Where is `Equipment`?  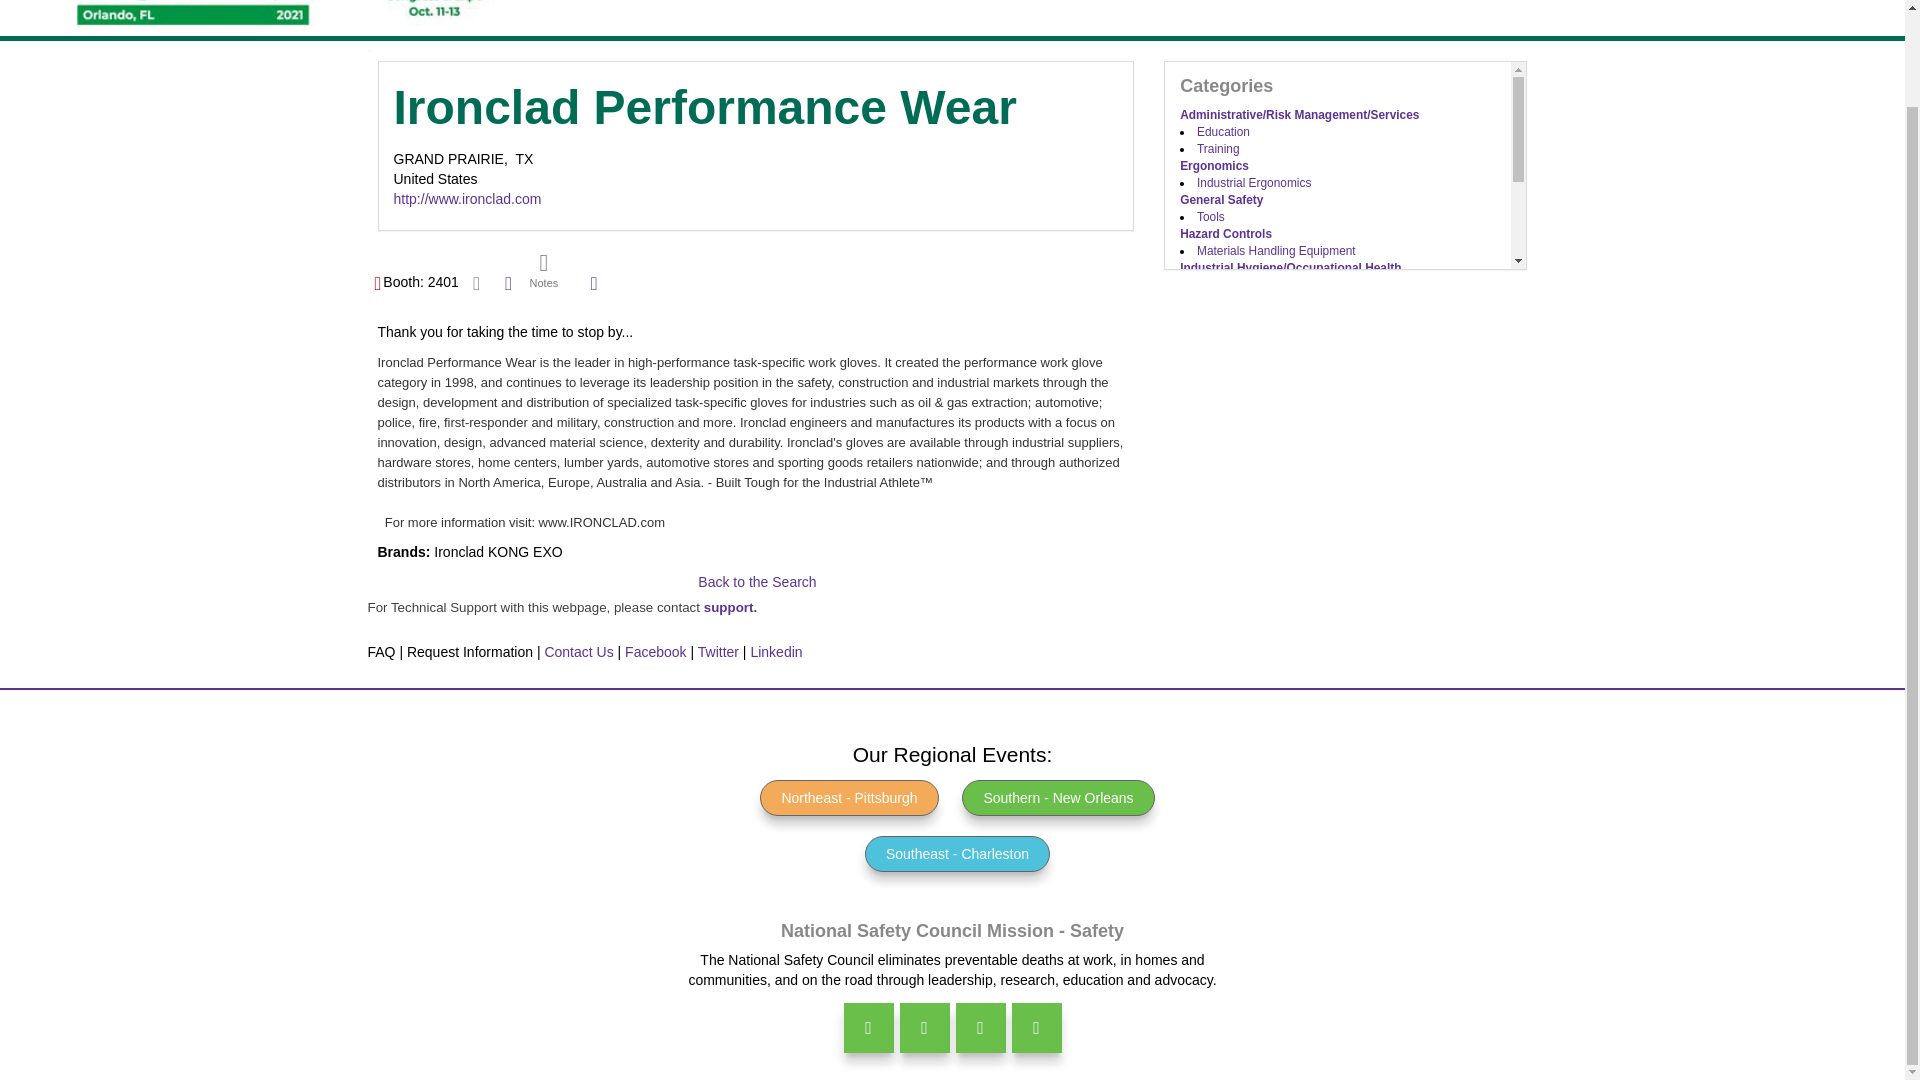
Equipment is located at coordinates (1224, 387).